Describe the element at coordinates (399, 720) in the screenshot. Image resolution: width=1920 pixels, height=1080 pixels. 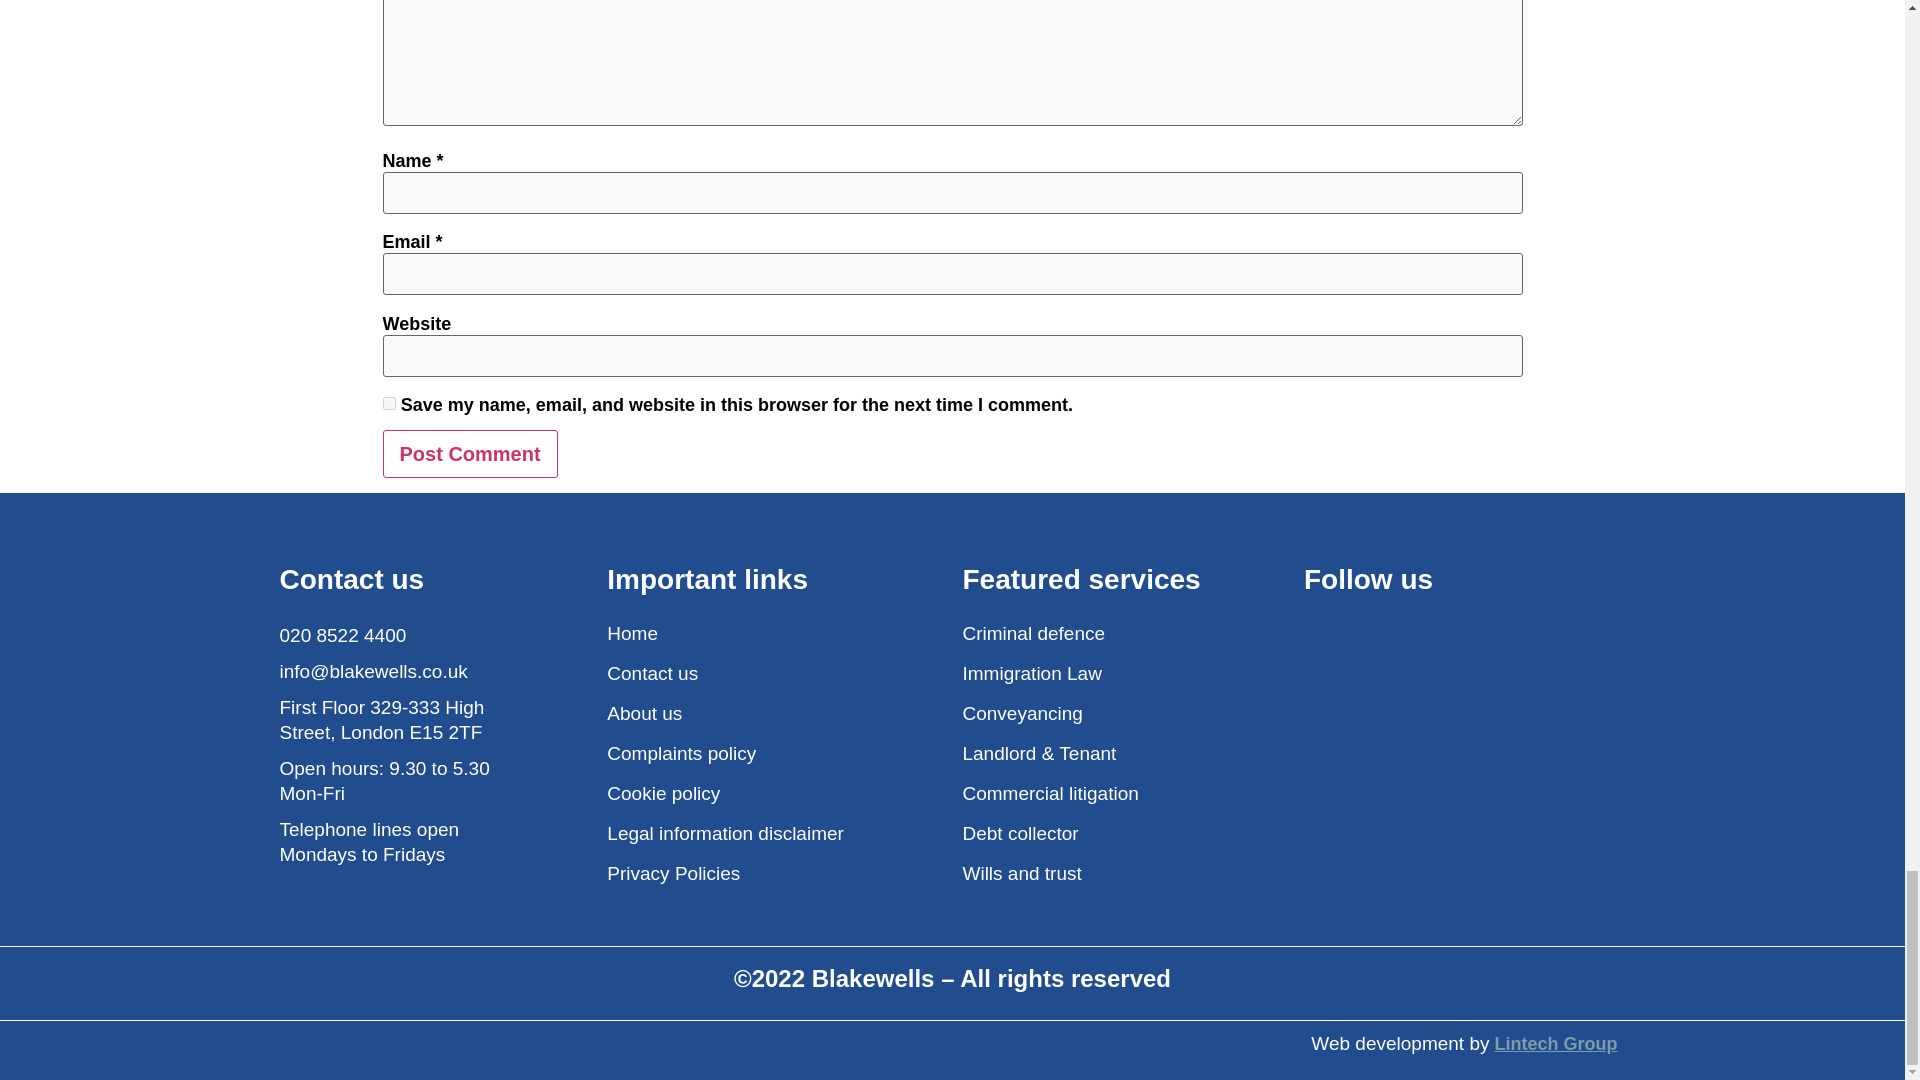
I see `First Floor 329-333 High Street, London E15 2TF` at that location.